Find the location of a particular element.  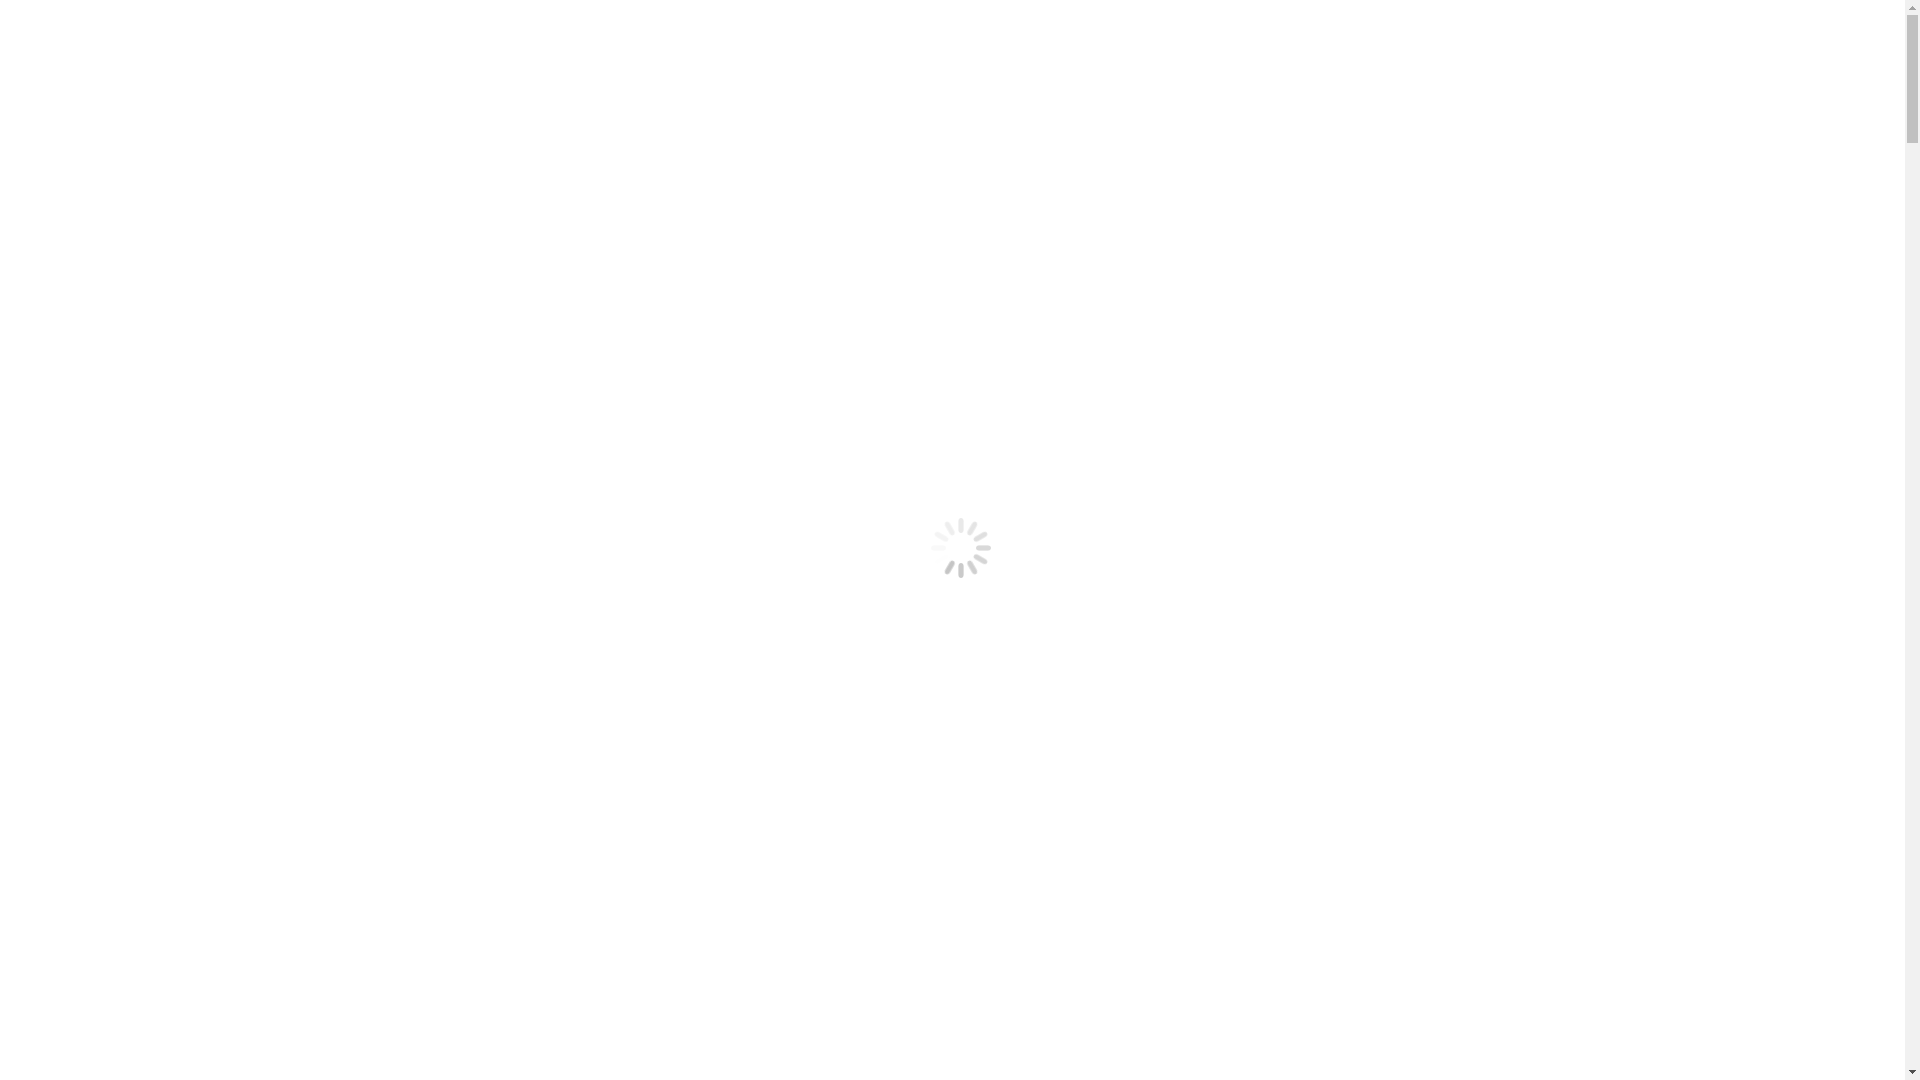

Preken is located at coordinates (70, 330).